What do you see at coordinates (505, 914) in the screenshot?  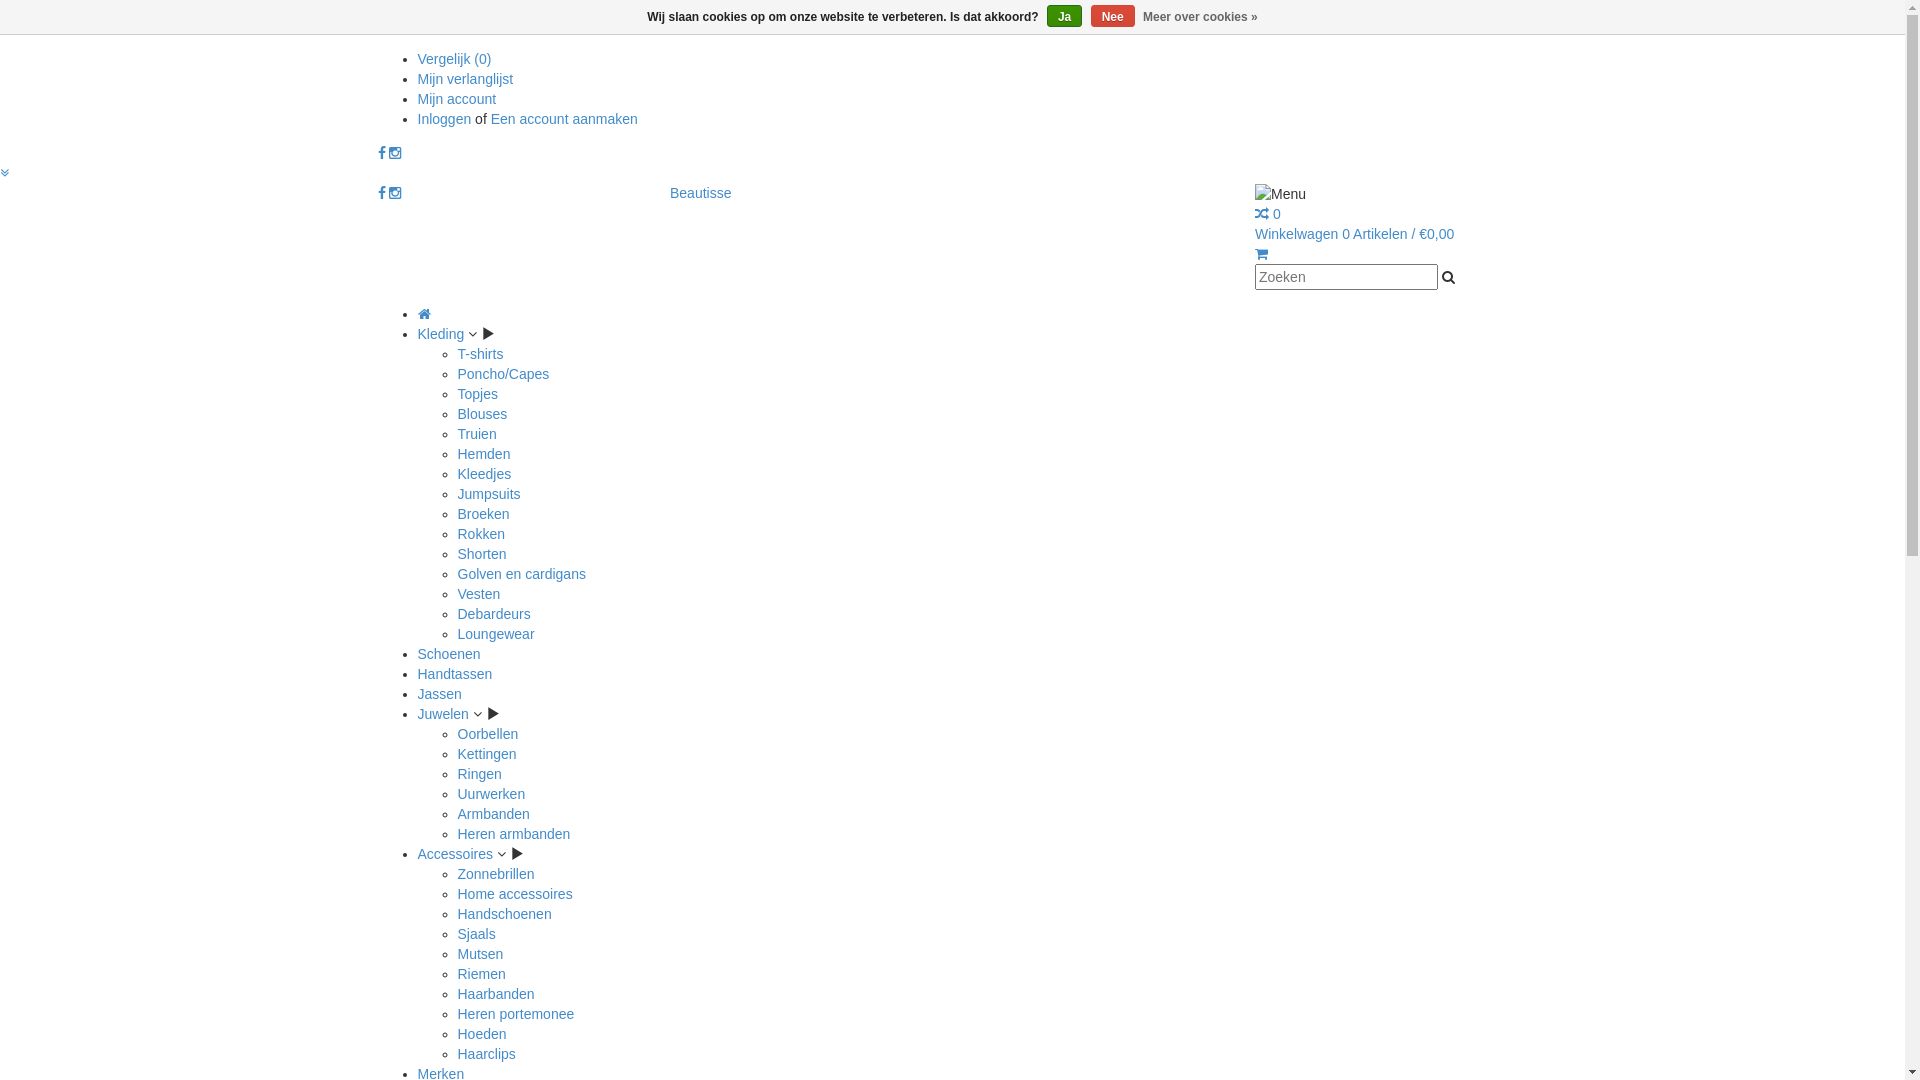 I see `Handschoenen` at bounding box center [505, 914].